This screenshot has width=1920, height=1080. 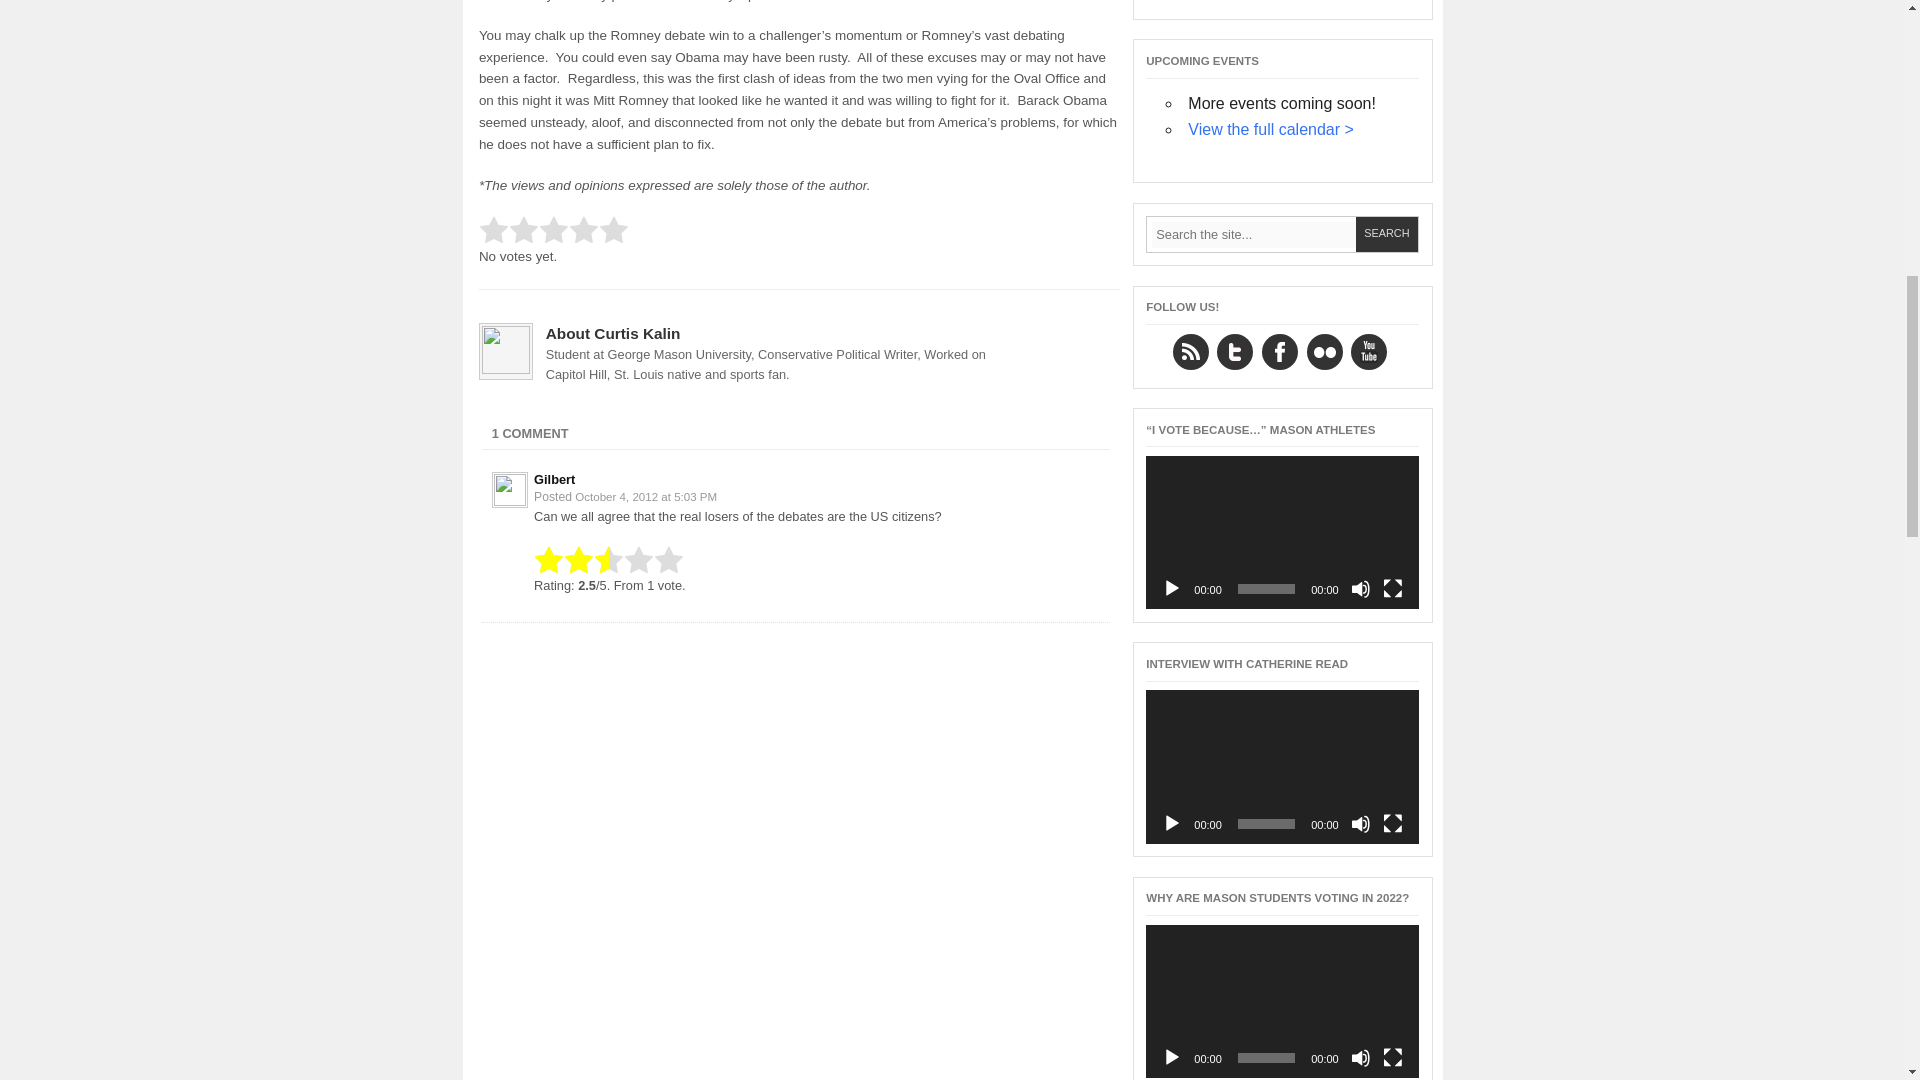 What do you see at coordinates (1360, 588) in the screenshot?
I see `Mute` at bounding box center [1360, 588].